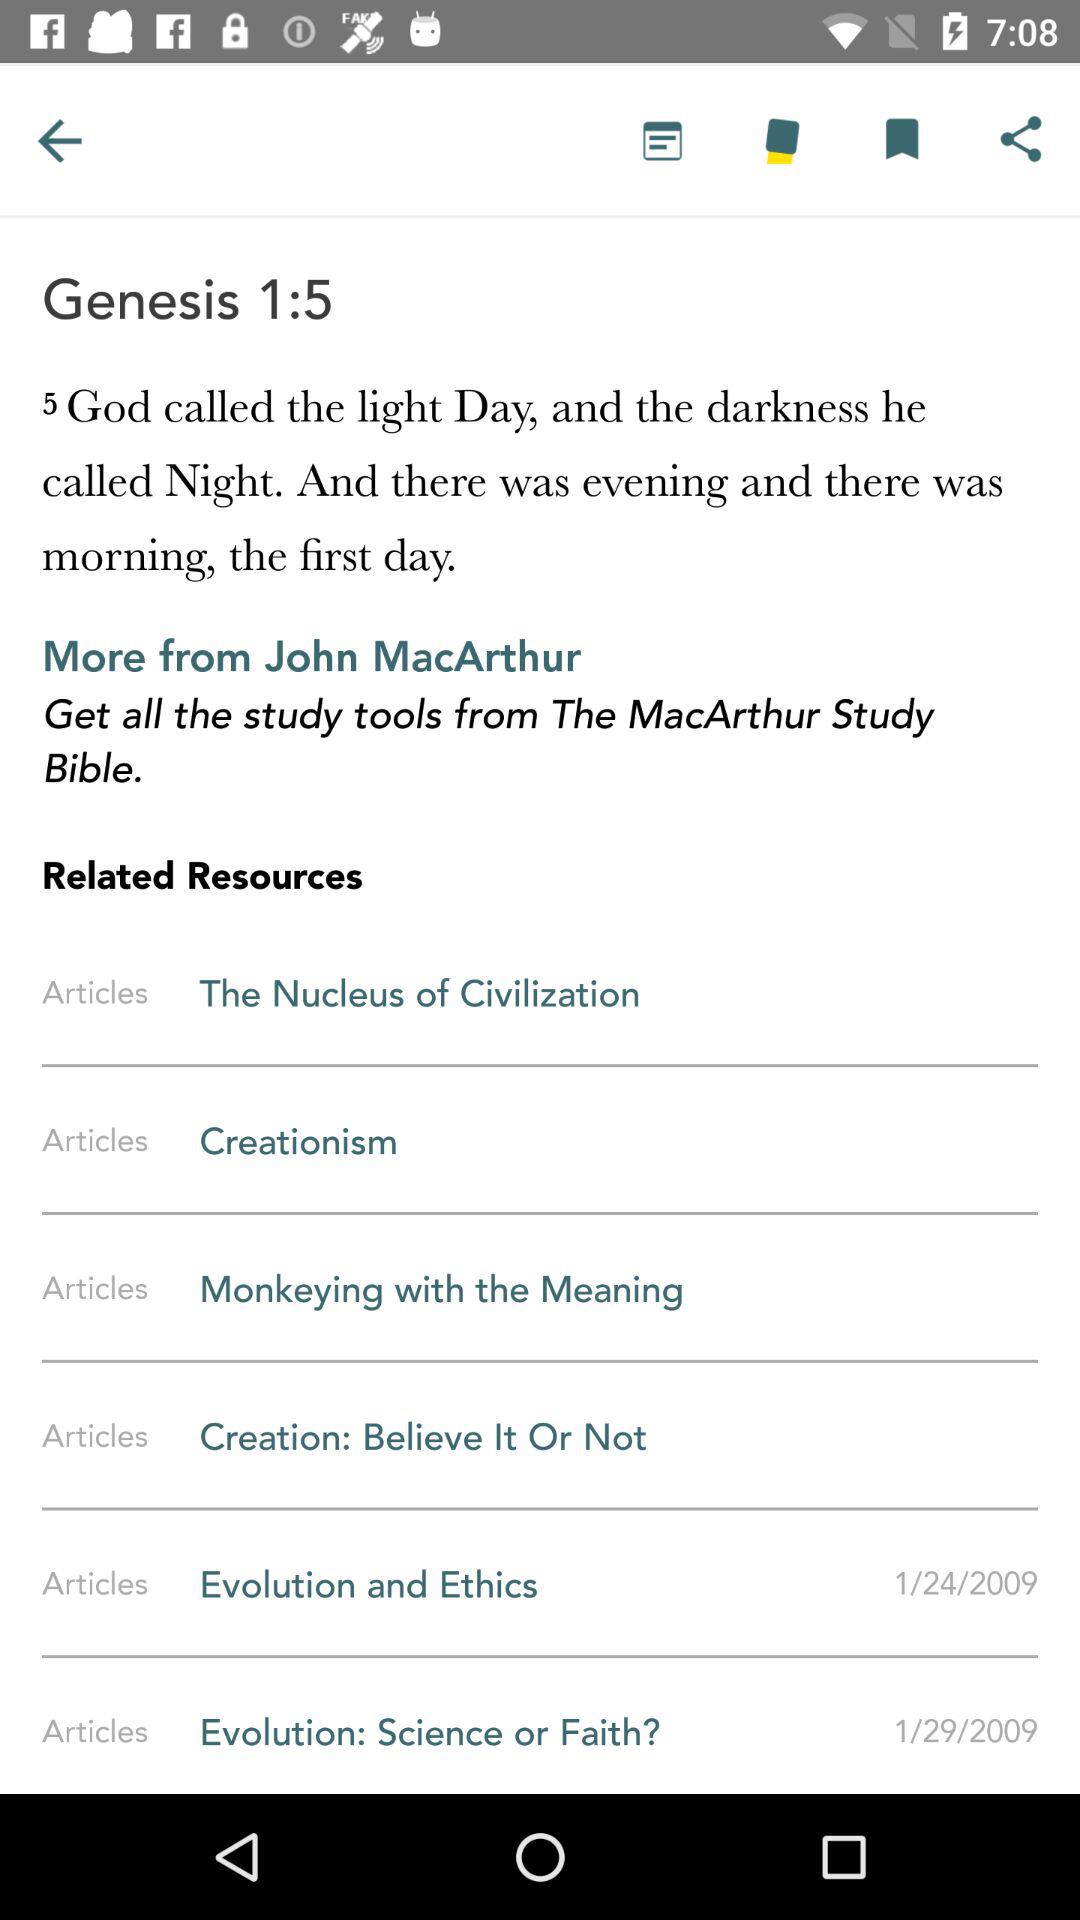 The image size is (1080, 1920). Describe the element at coordinates (662, 140) in the screenshot. I see `select to see entire passage` at that location.